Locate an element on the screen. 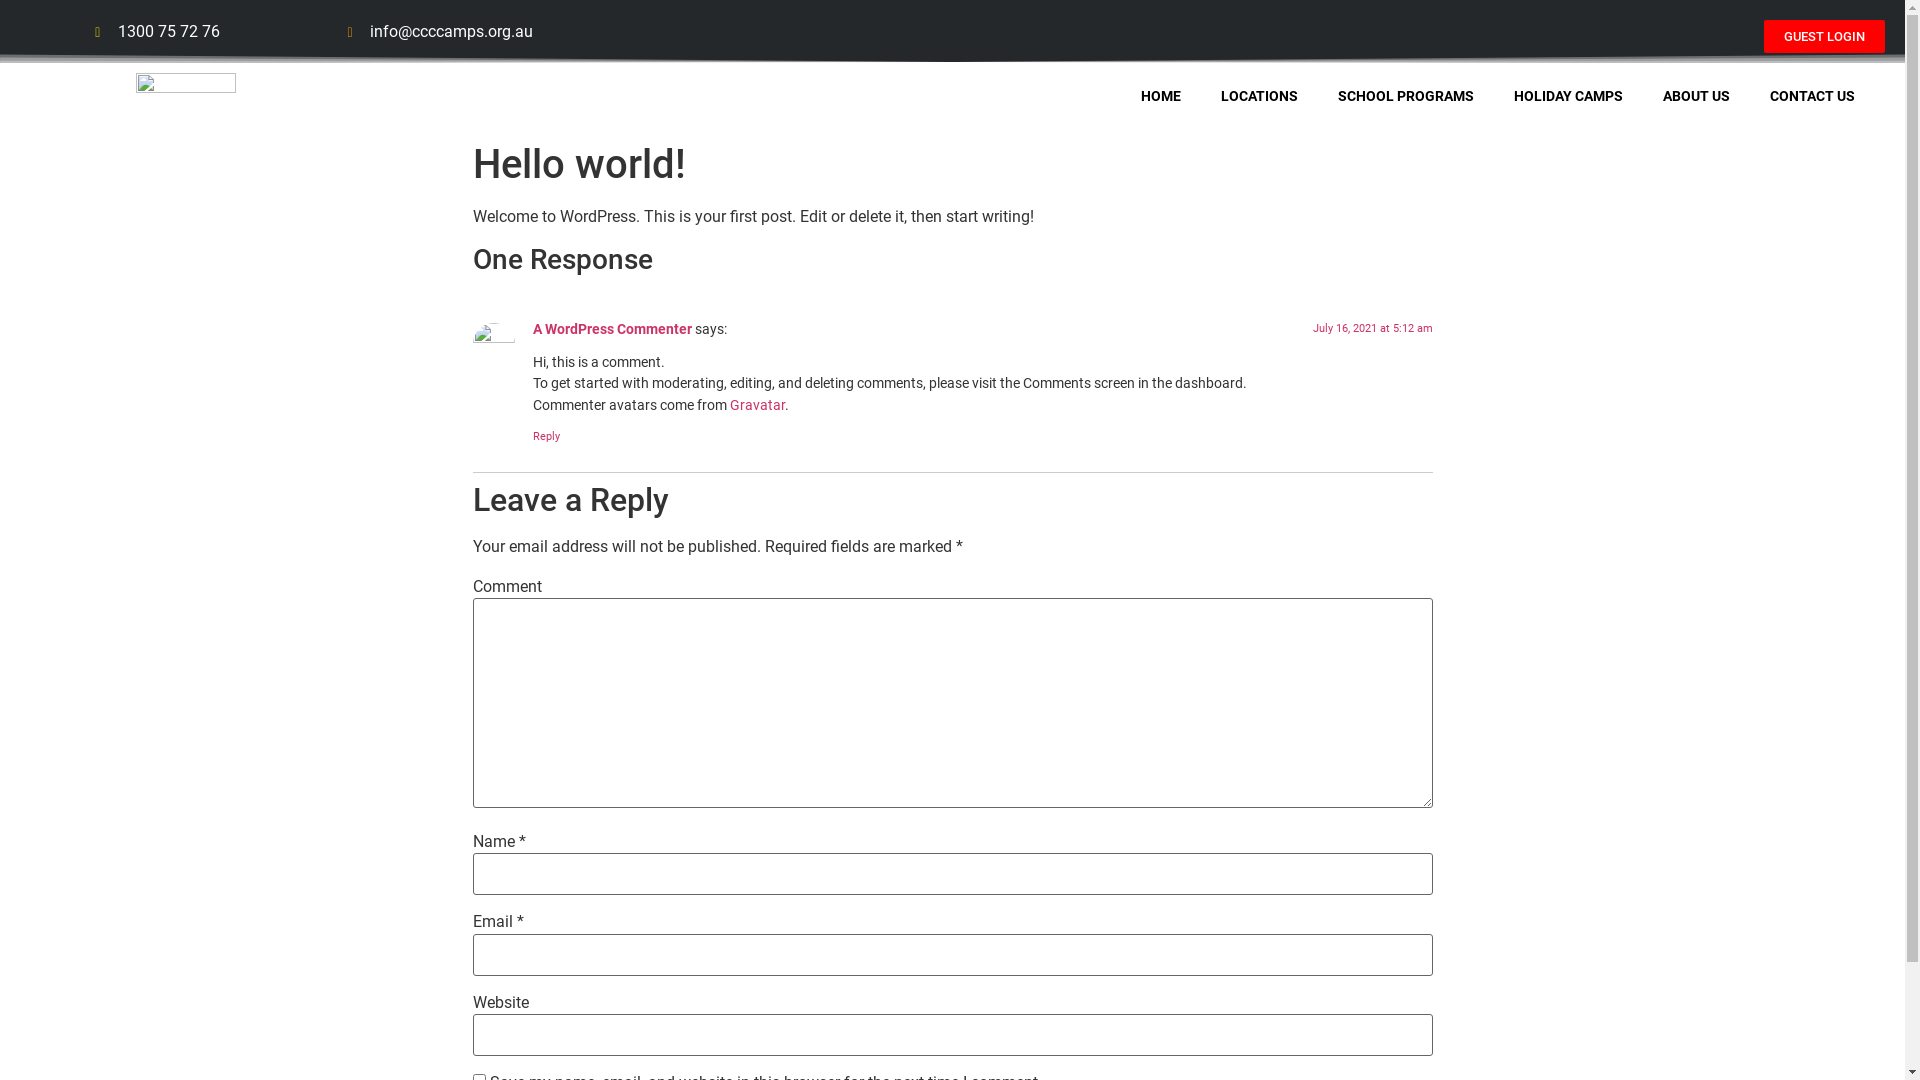  ABOUT US is located at coordinates (1696, 96).